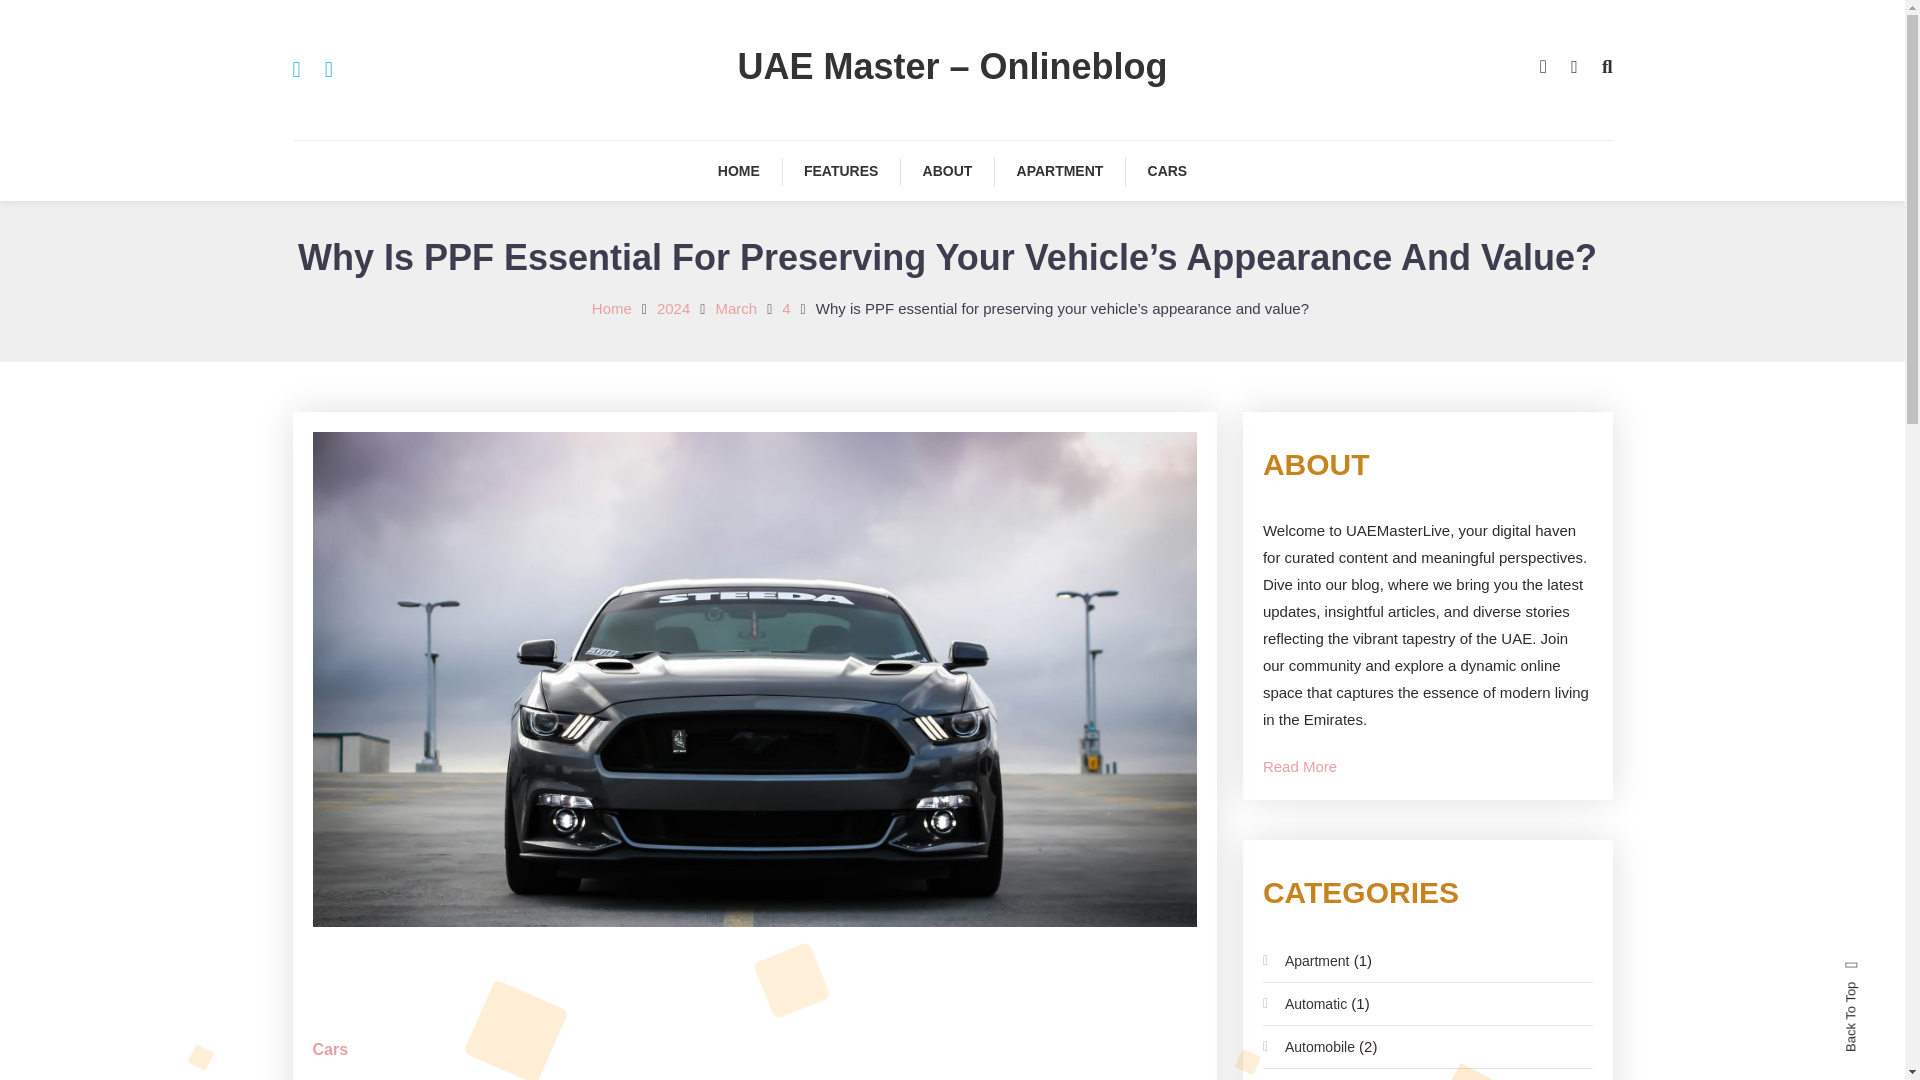  Describe the element at coordinates (735, 308) in the screenshot. I see `March` at that location.